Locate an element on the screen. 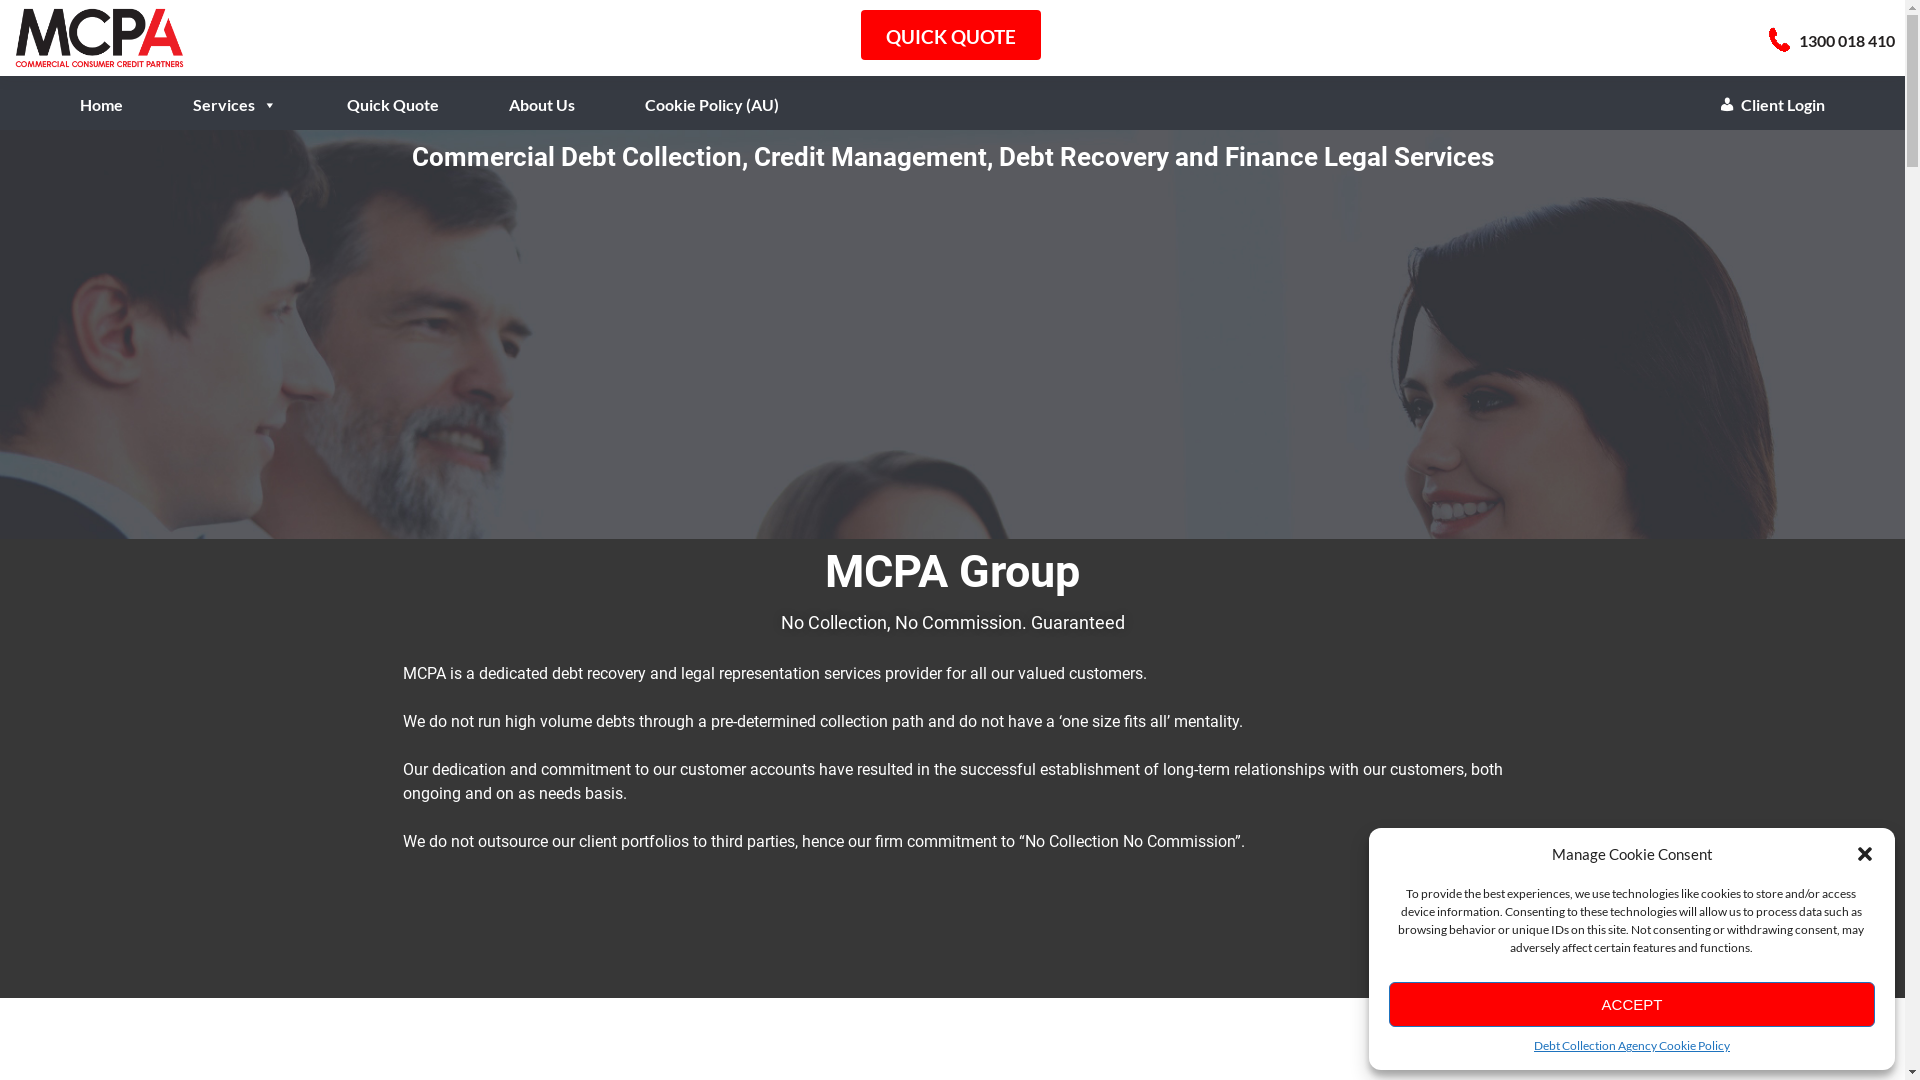 The image size is (1920, 1080). QUICK QUOTE is located at coordinates (951, 35).